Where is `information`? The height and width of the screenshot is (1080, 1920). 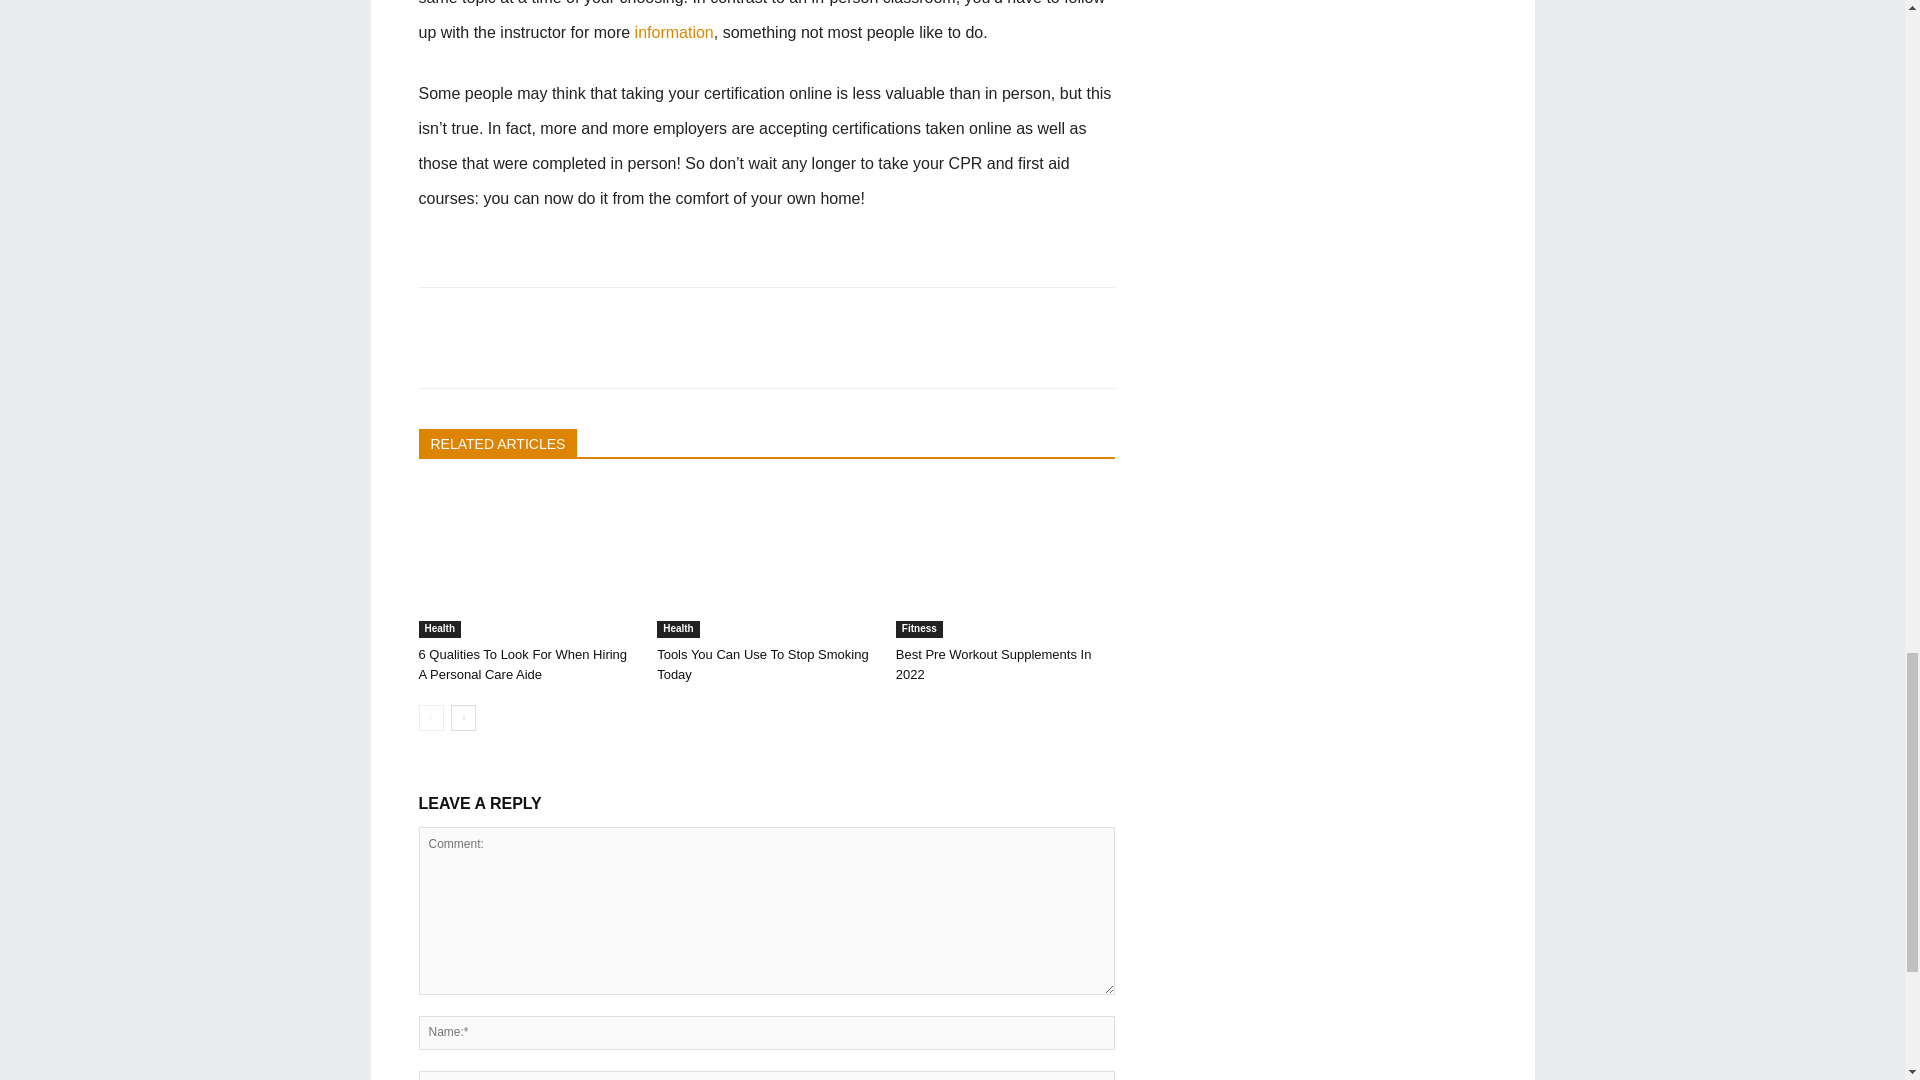 information is located at coordinates (674, 32).